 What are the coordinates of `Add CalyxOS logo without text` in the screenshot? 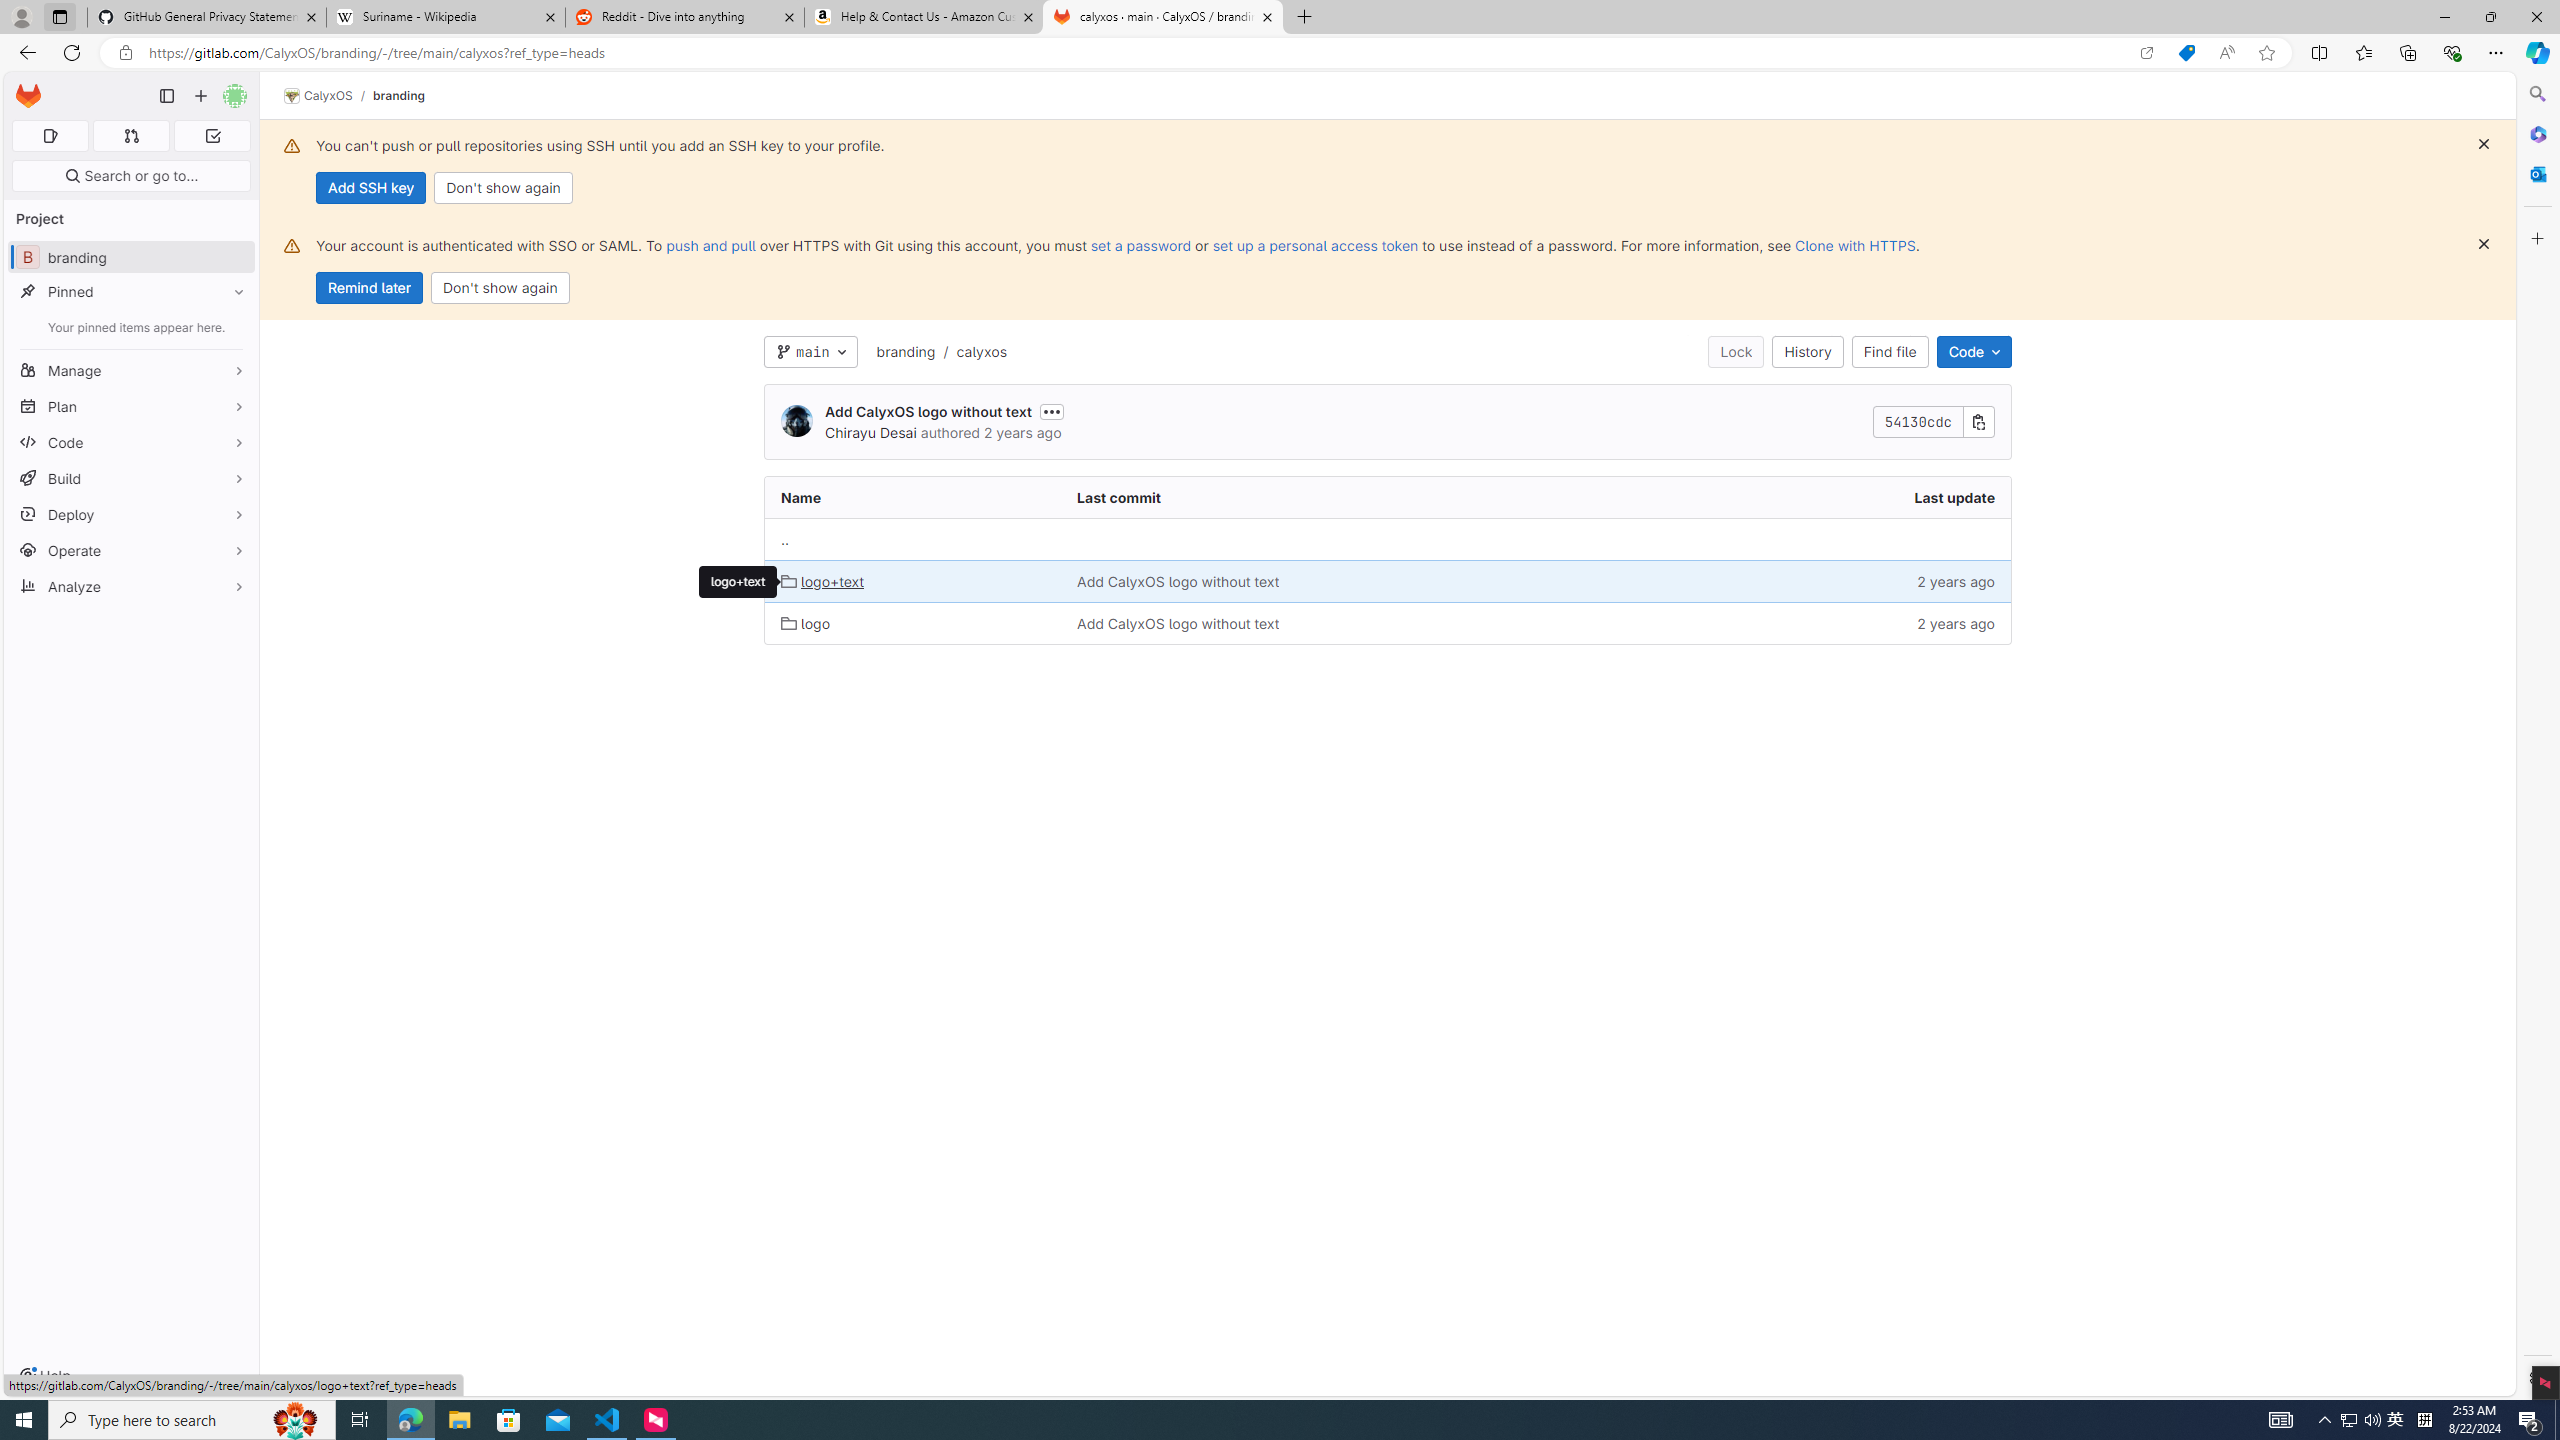 It's located at (1178, 623).